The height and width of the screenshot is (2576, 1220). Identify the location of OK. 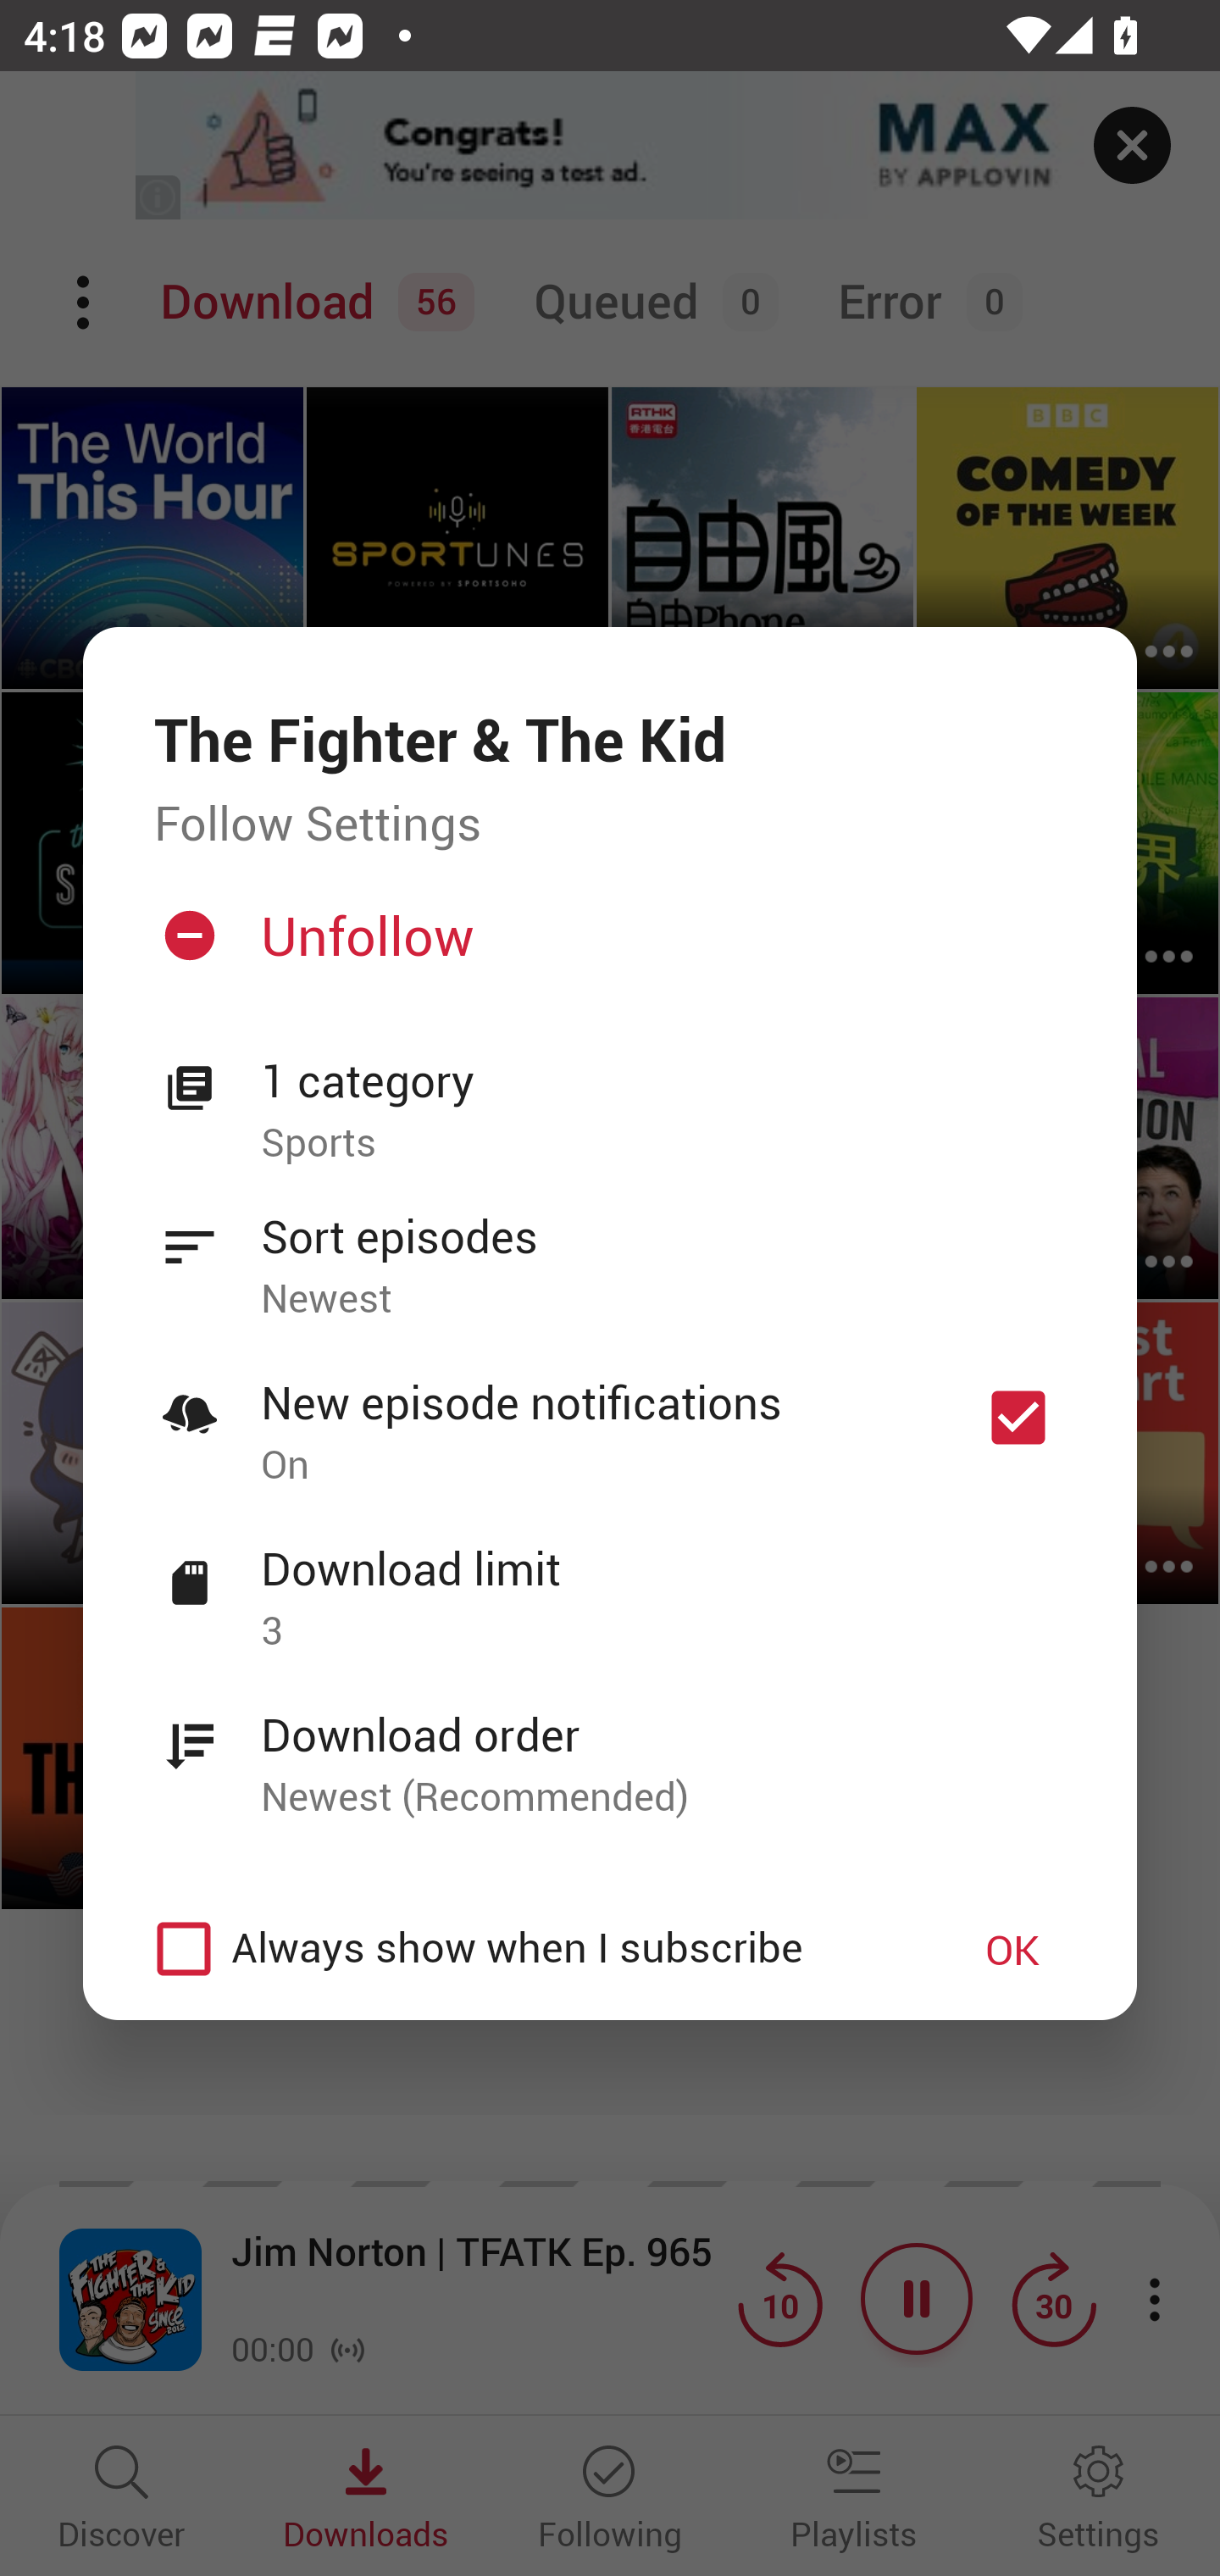
(1012, 1949).